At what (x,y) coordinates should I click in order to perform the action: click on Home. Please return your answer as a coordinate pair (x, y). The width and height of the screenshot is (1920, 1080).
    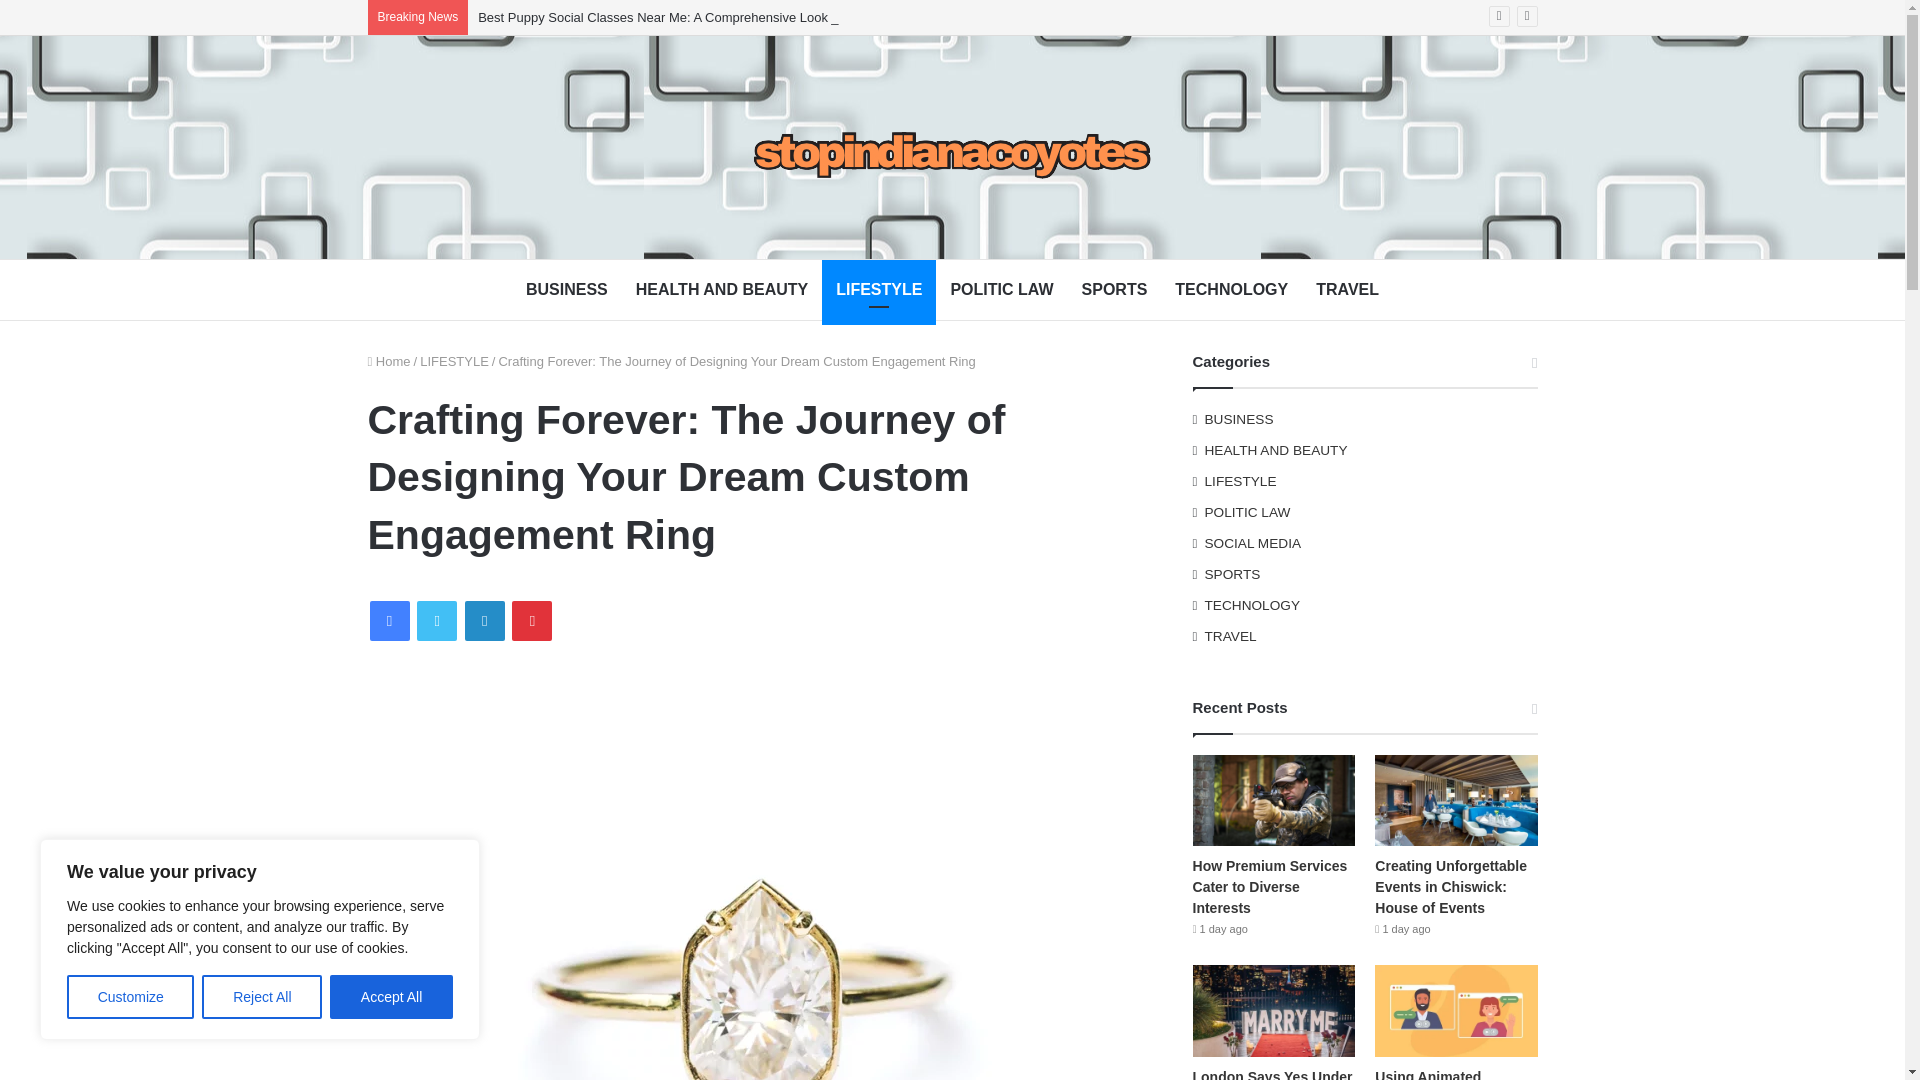
    Looking at the image, I should click on (389, 362).